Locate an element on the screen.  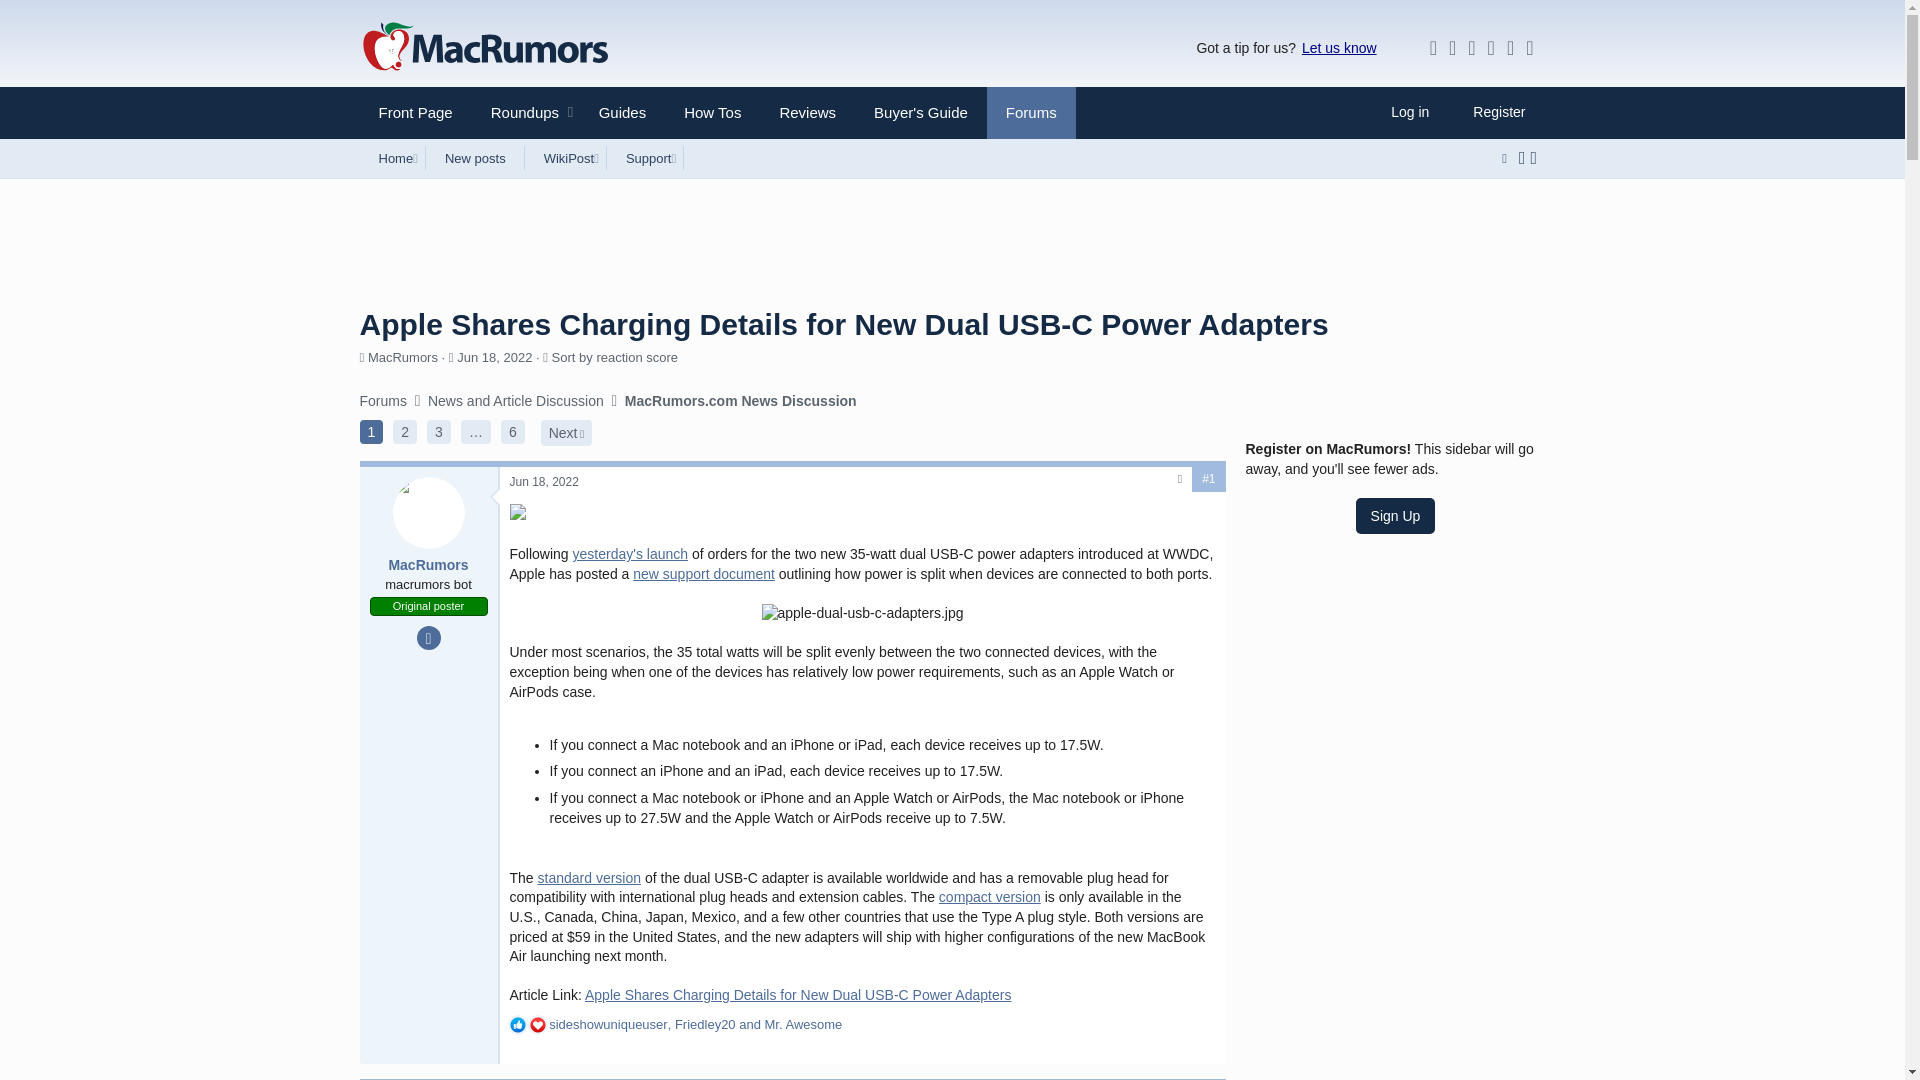
Front Page is located at coordinates (416, 112).